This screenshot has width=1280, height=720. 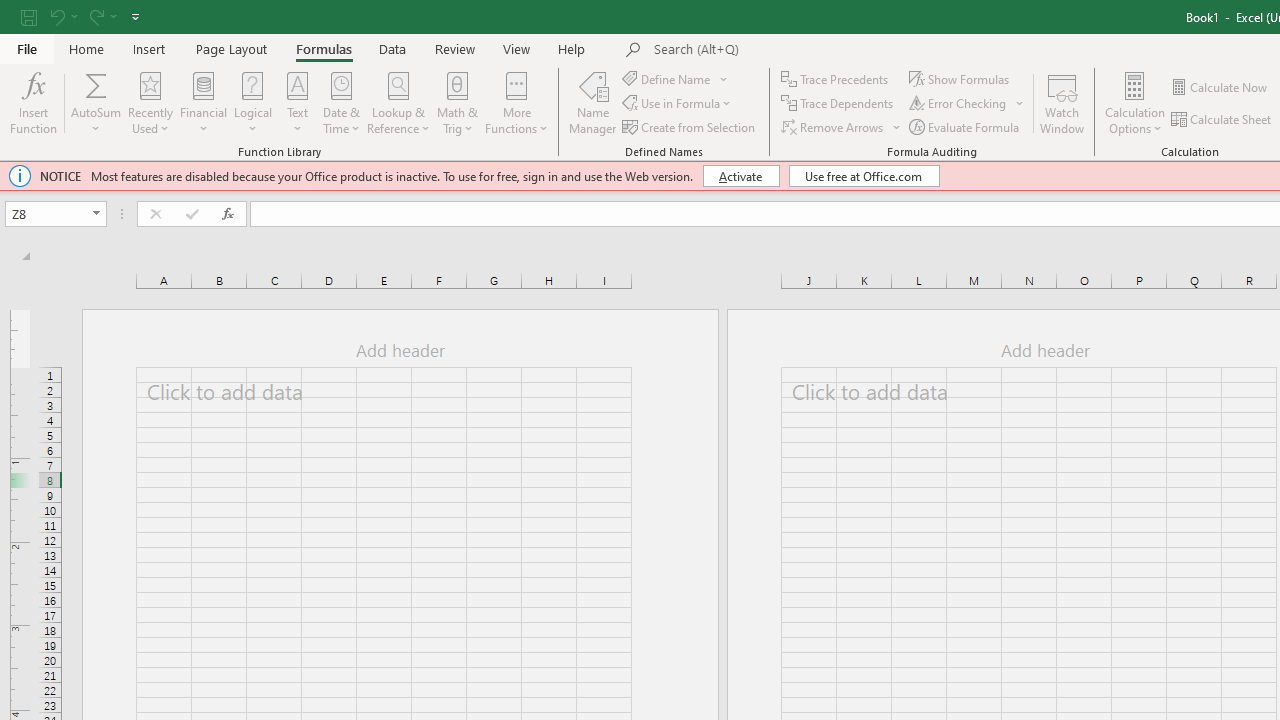 What do you see at coordinates (678, 104) in the screenshot?
I see `Use in Formula` at bounding box center [678, 104].